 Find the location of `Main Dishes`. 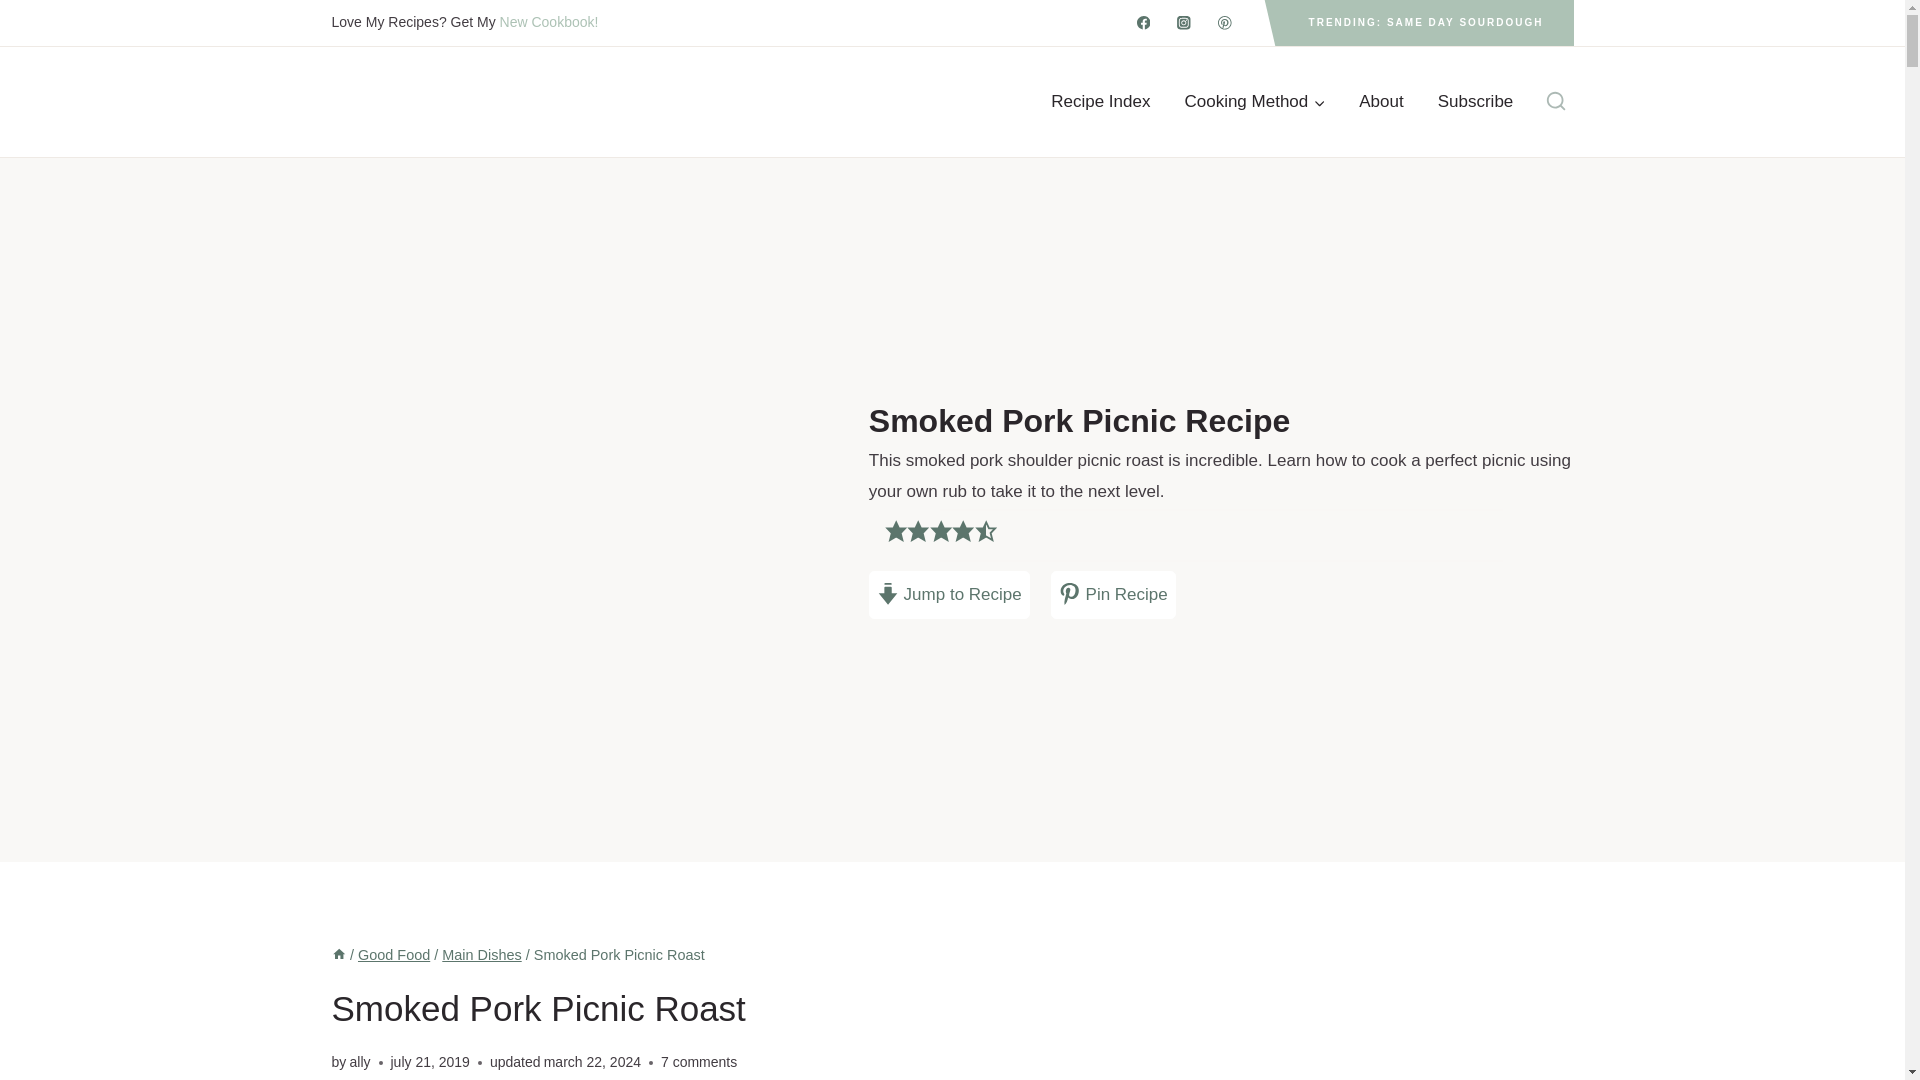

Main Dishes is located at coordinates (480, 955).